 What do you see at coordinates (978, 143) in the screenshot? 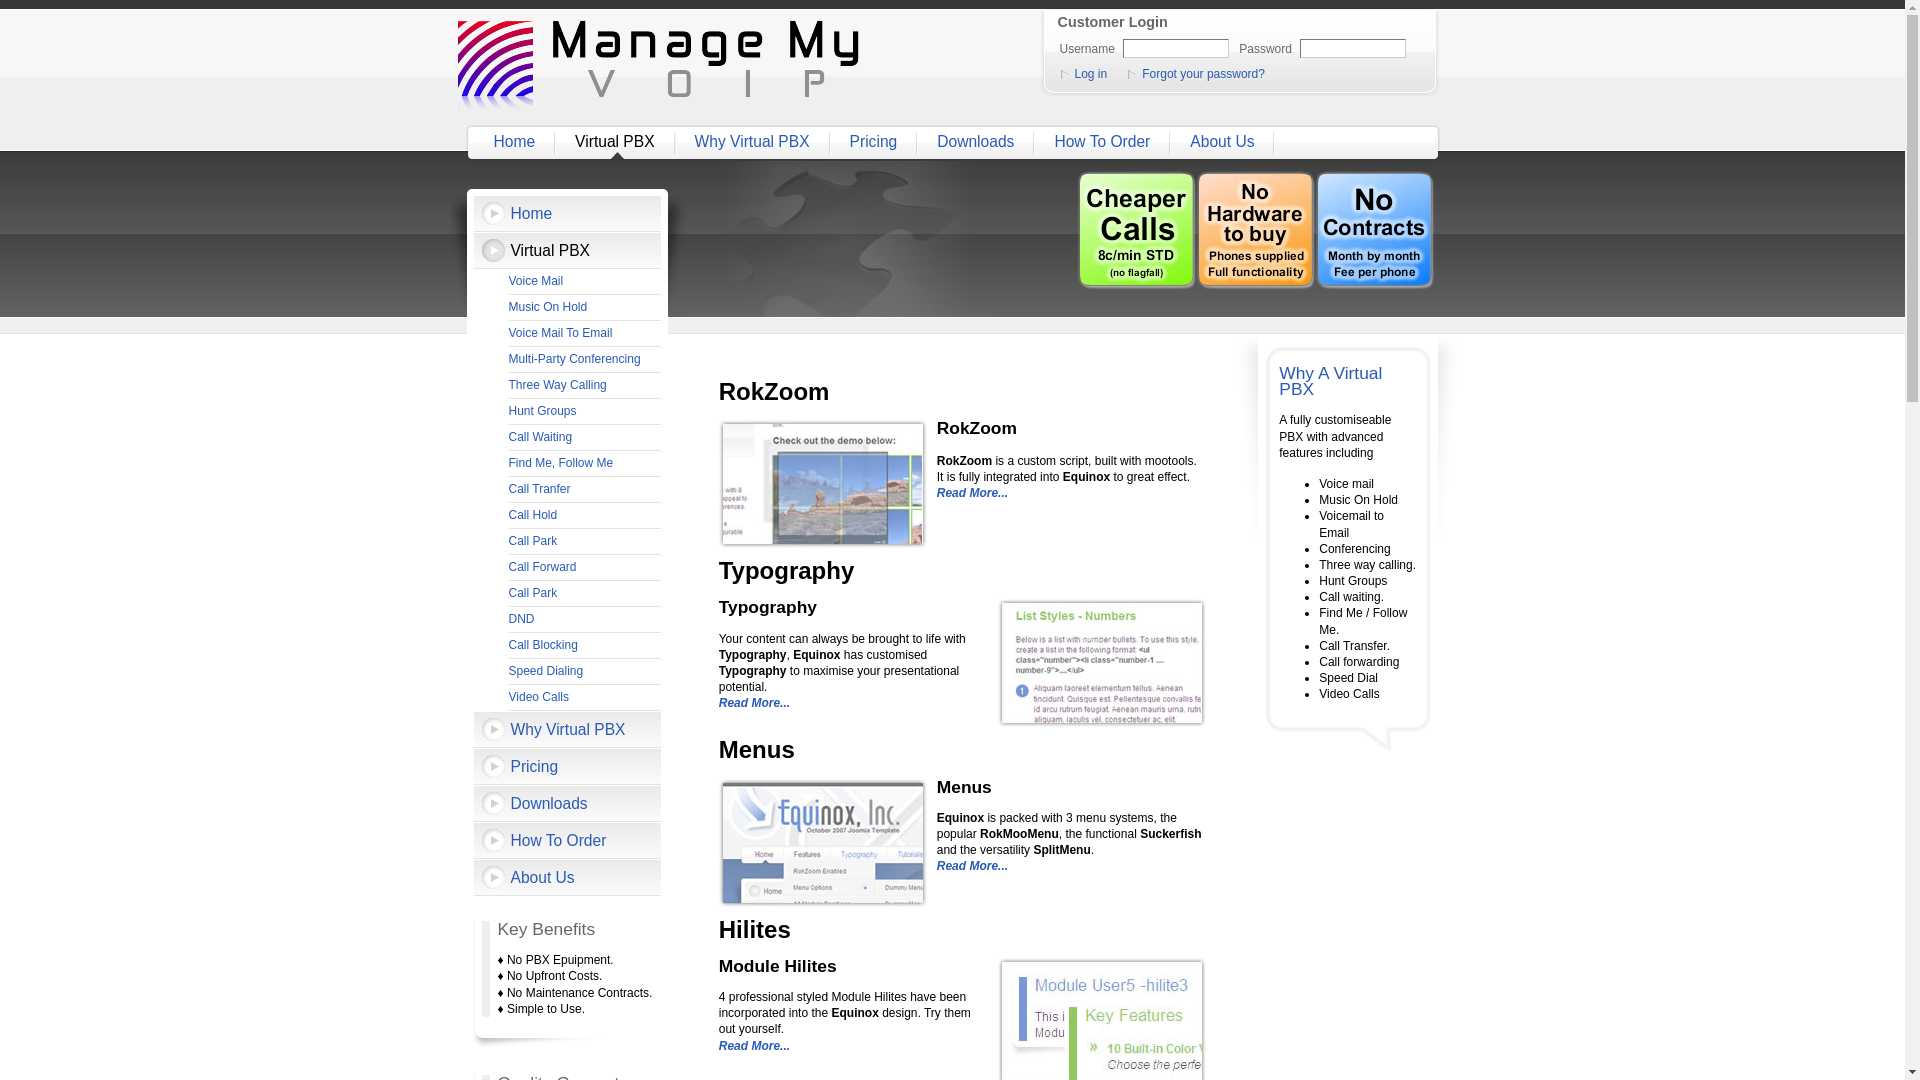
I see `Downloads` at bounding box center [978, 143].